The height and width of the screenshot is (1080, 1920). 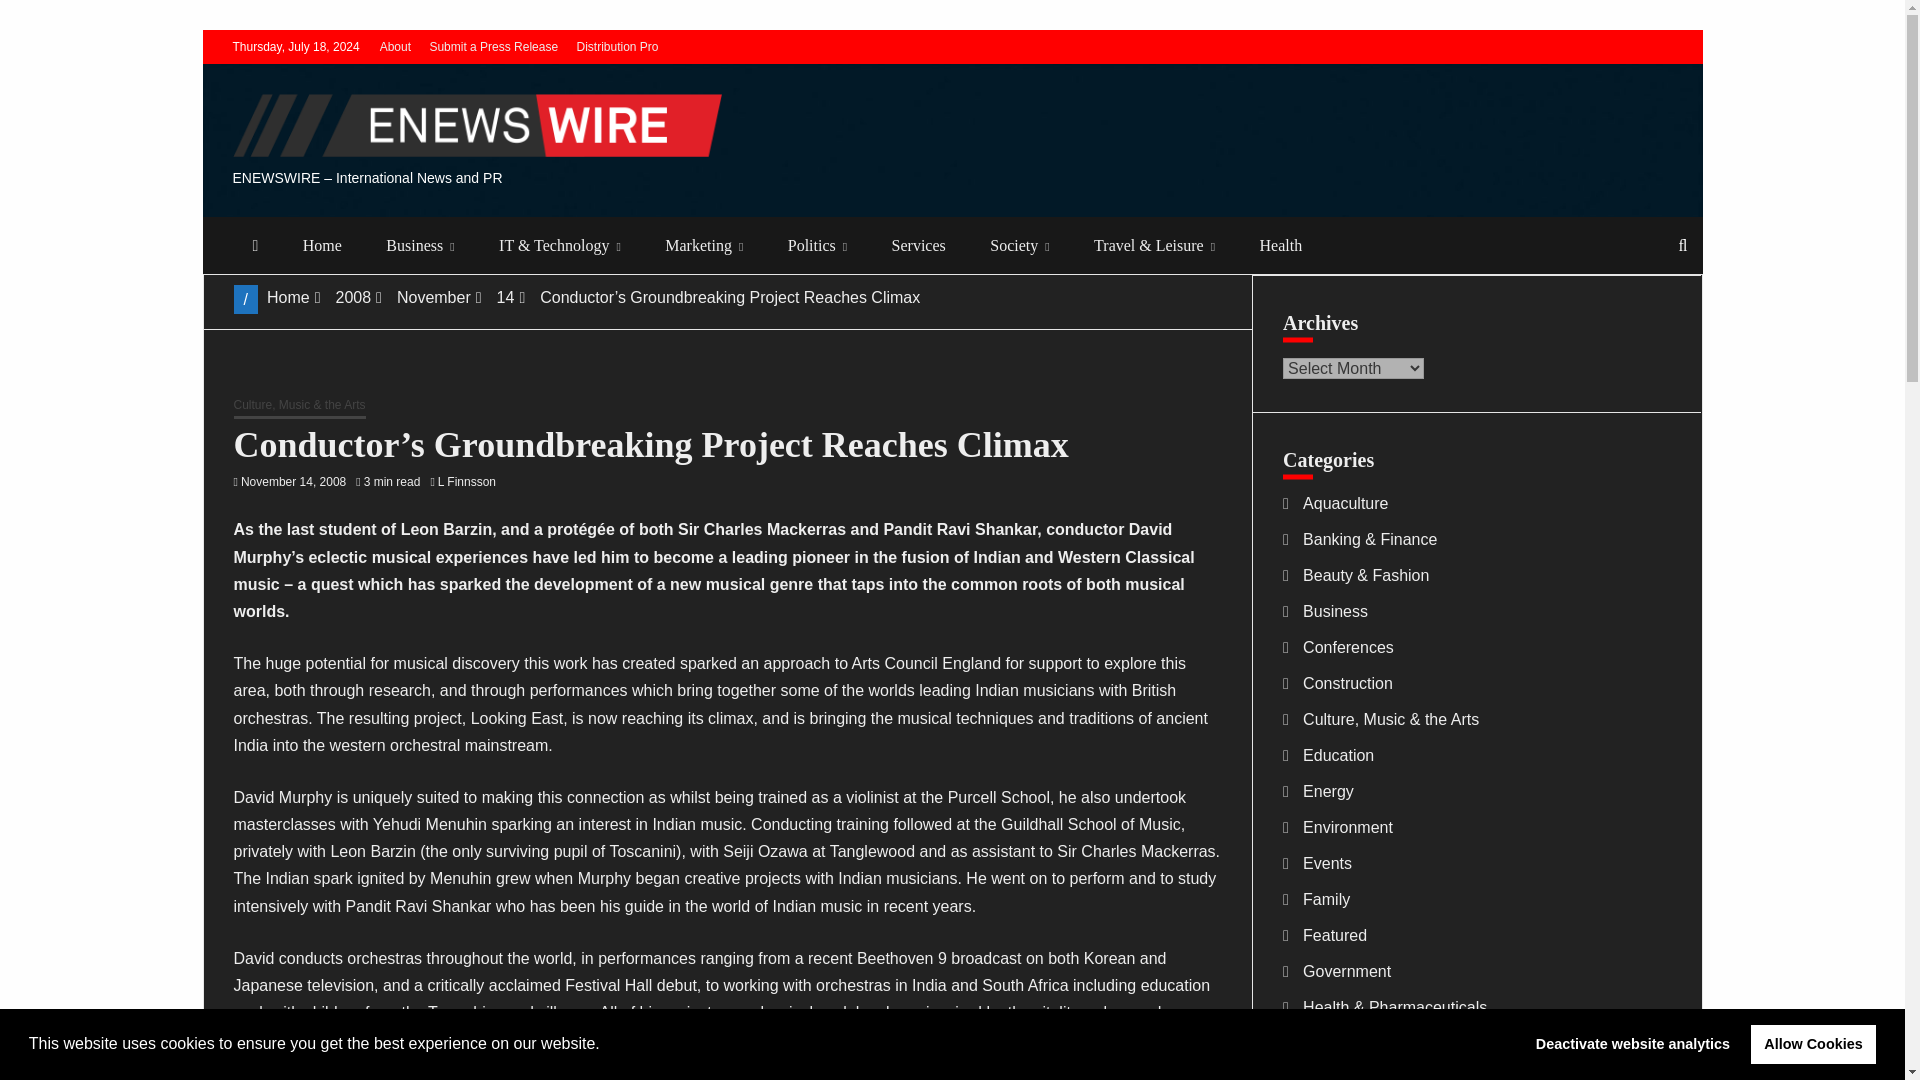 I want to click on About, so click(x=395, y=46).